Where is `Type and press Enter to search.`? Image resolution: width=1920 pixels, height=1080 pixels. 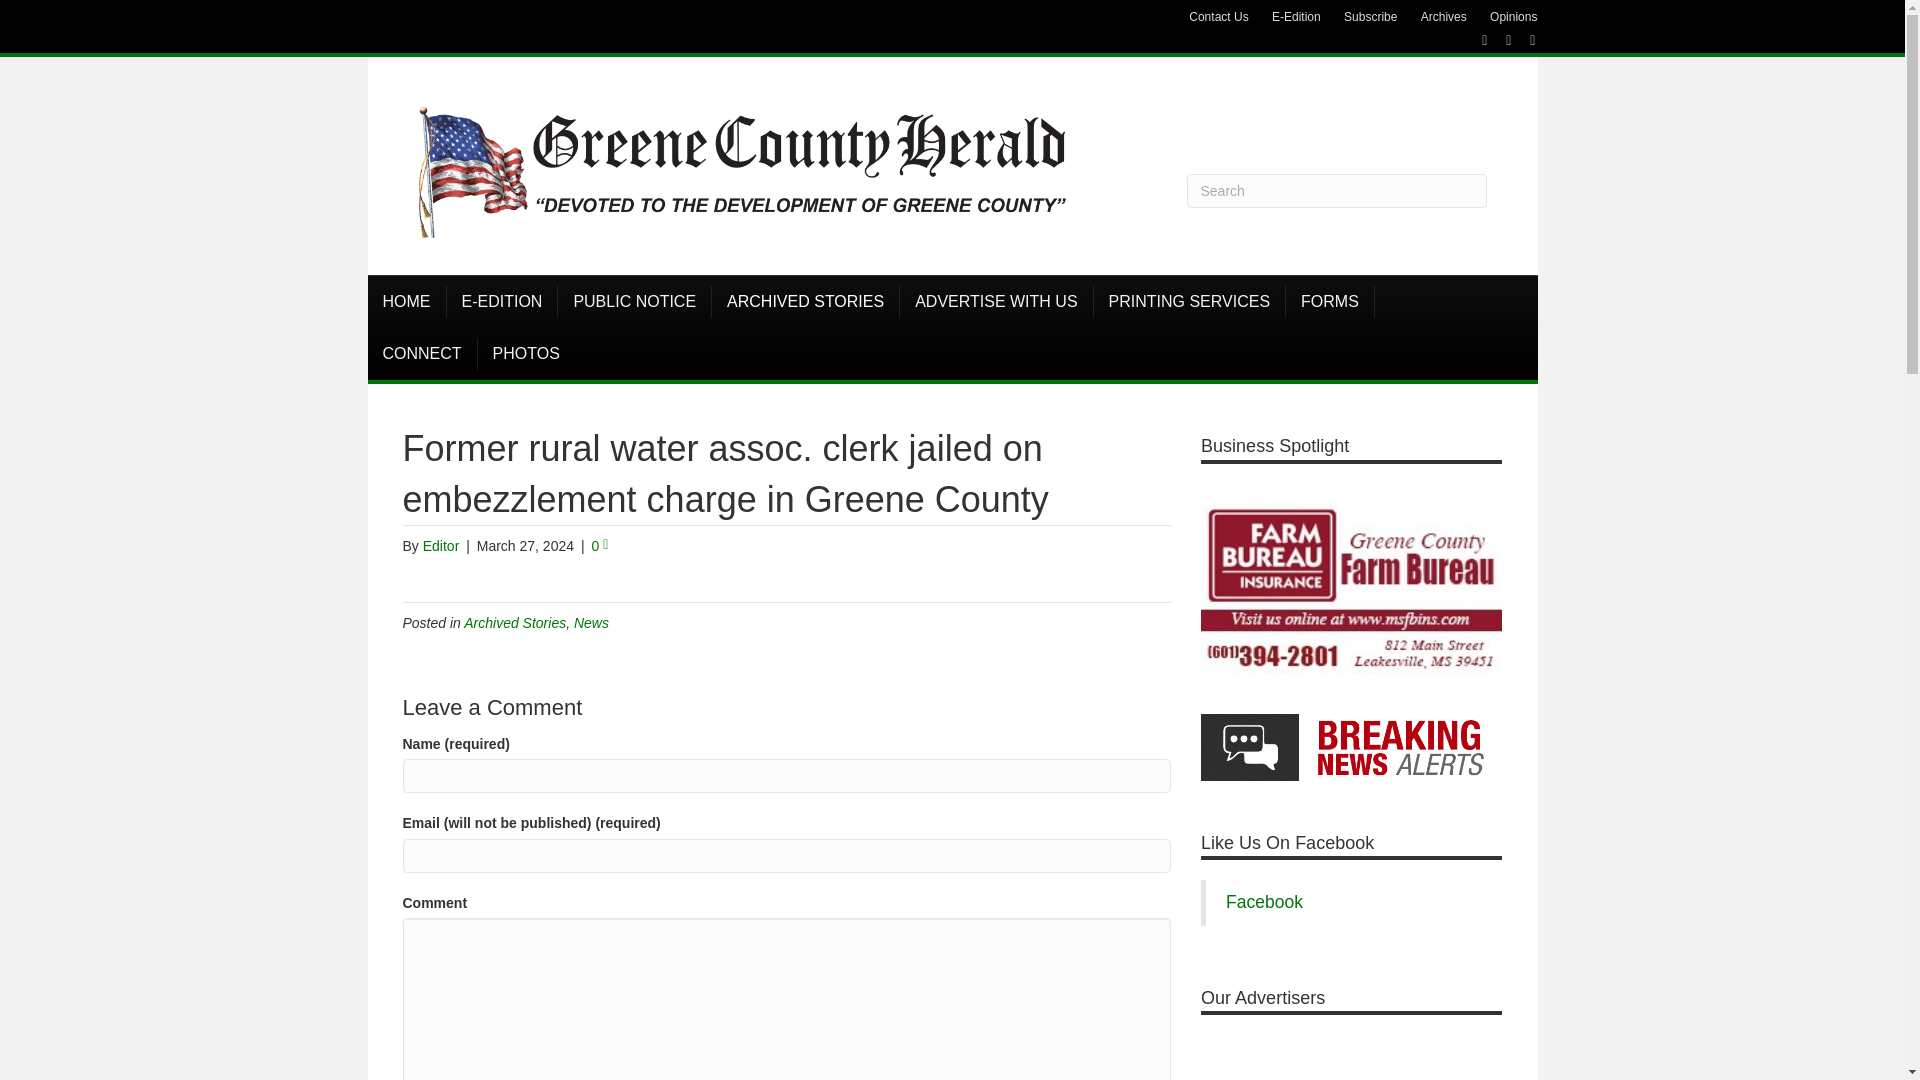 Type and press Enter to search. is located at coordinates (1336, 190).